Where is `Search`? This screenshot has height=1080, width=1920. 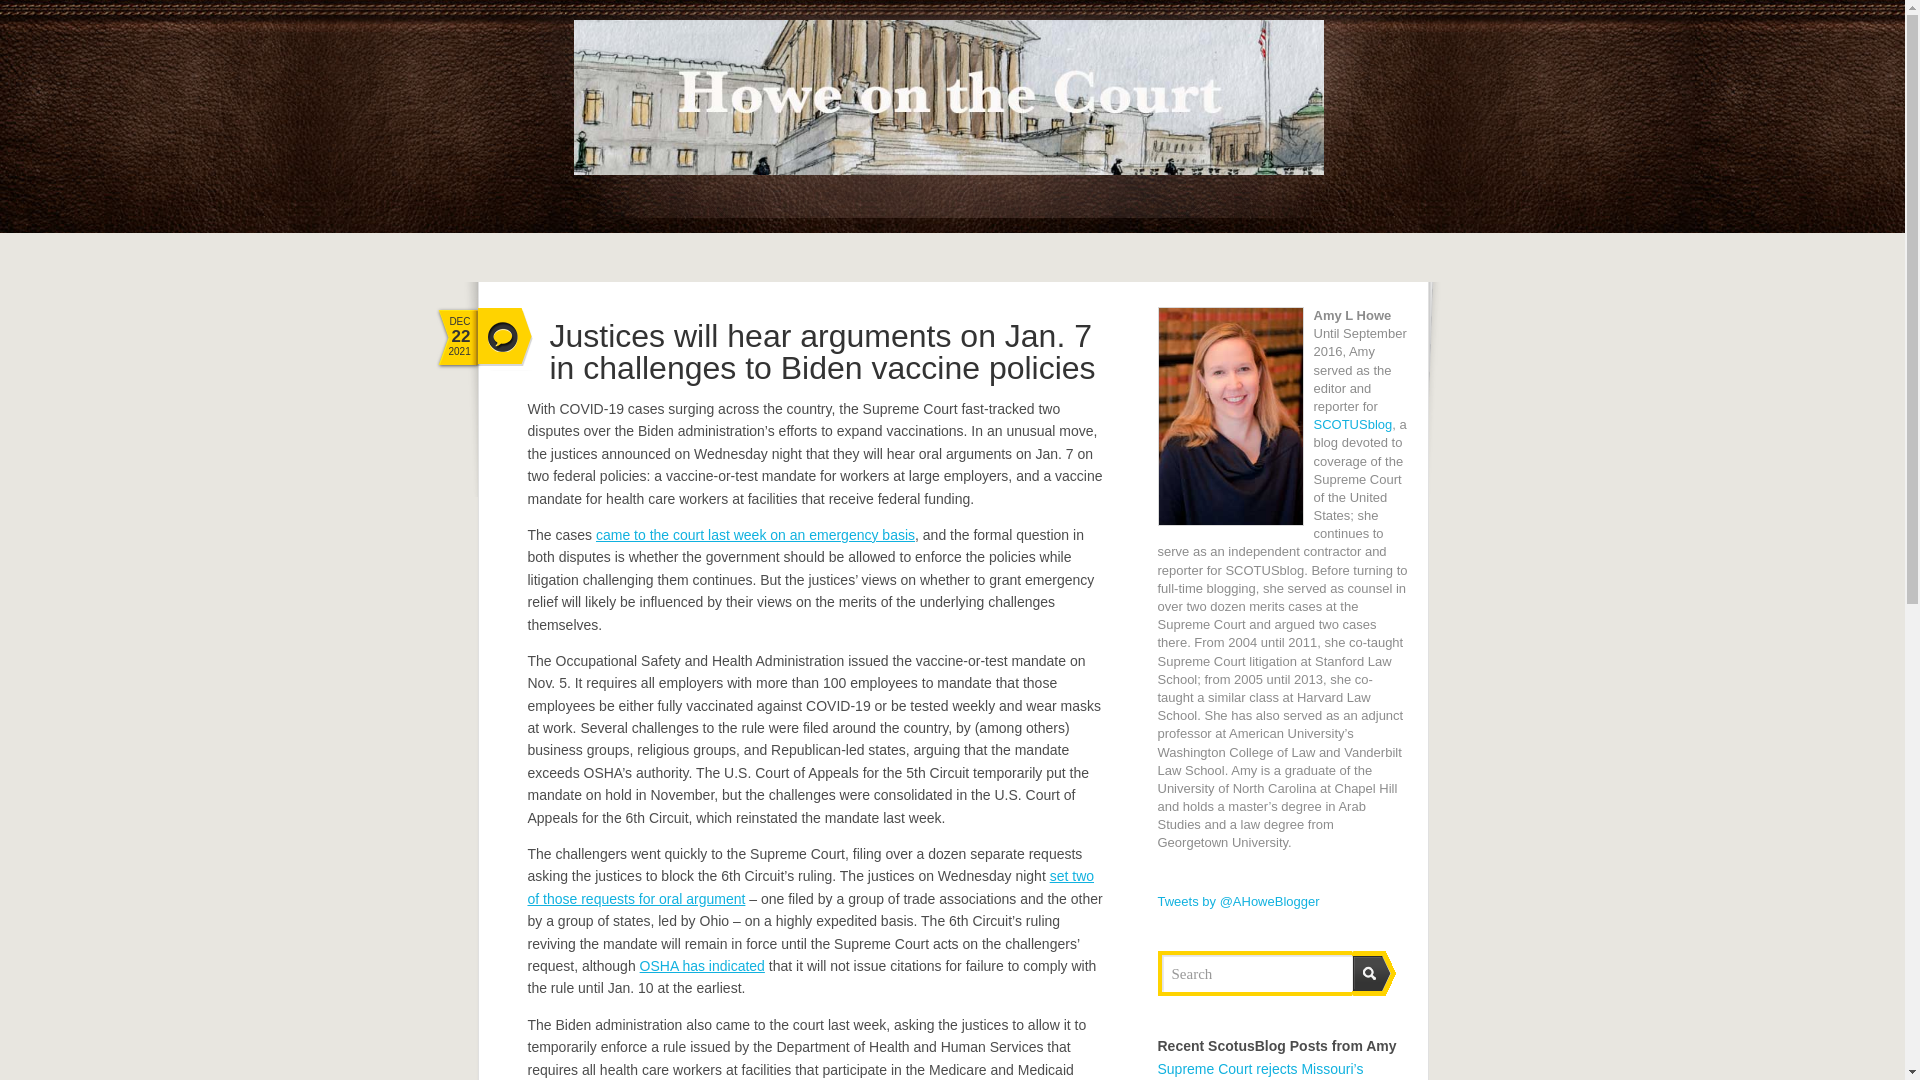 Search is located at coordinates (1254, 973).